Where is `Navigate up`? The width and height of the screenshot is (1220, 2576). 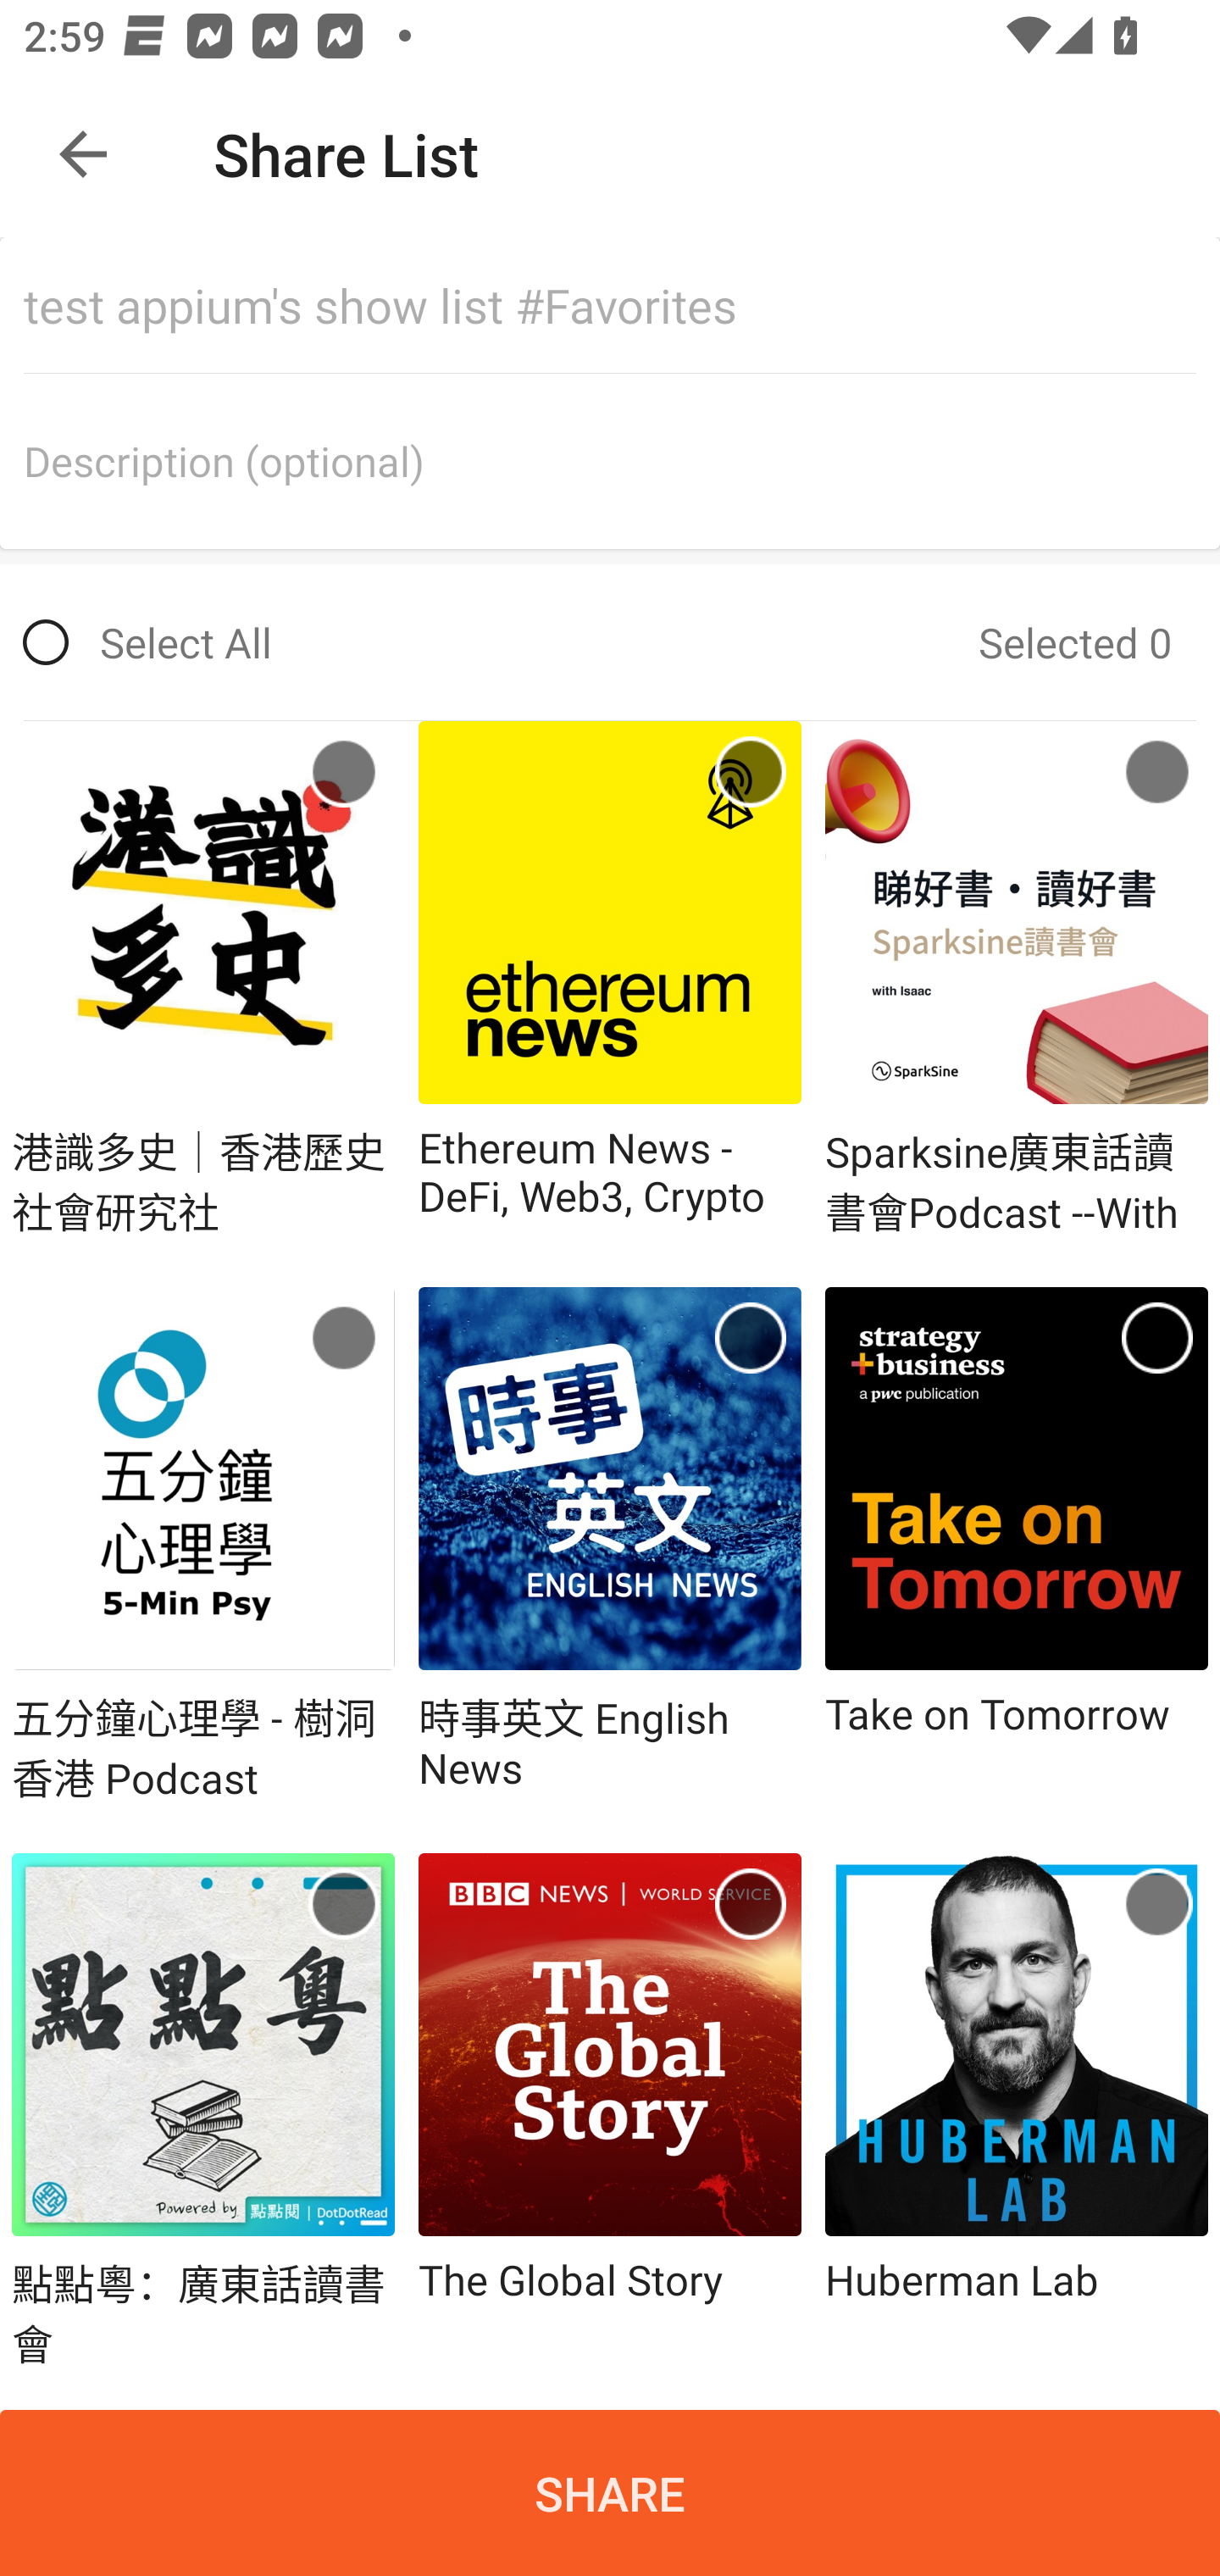
Navigate up is located at coordinates (83, 154).